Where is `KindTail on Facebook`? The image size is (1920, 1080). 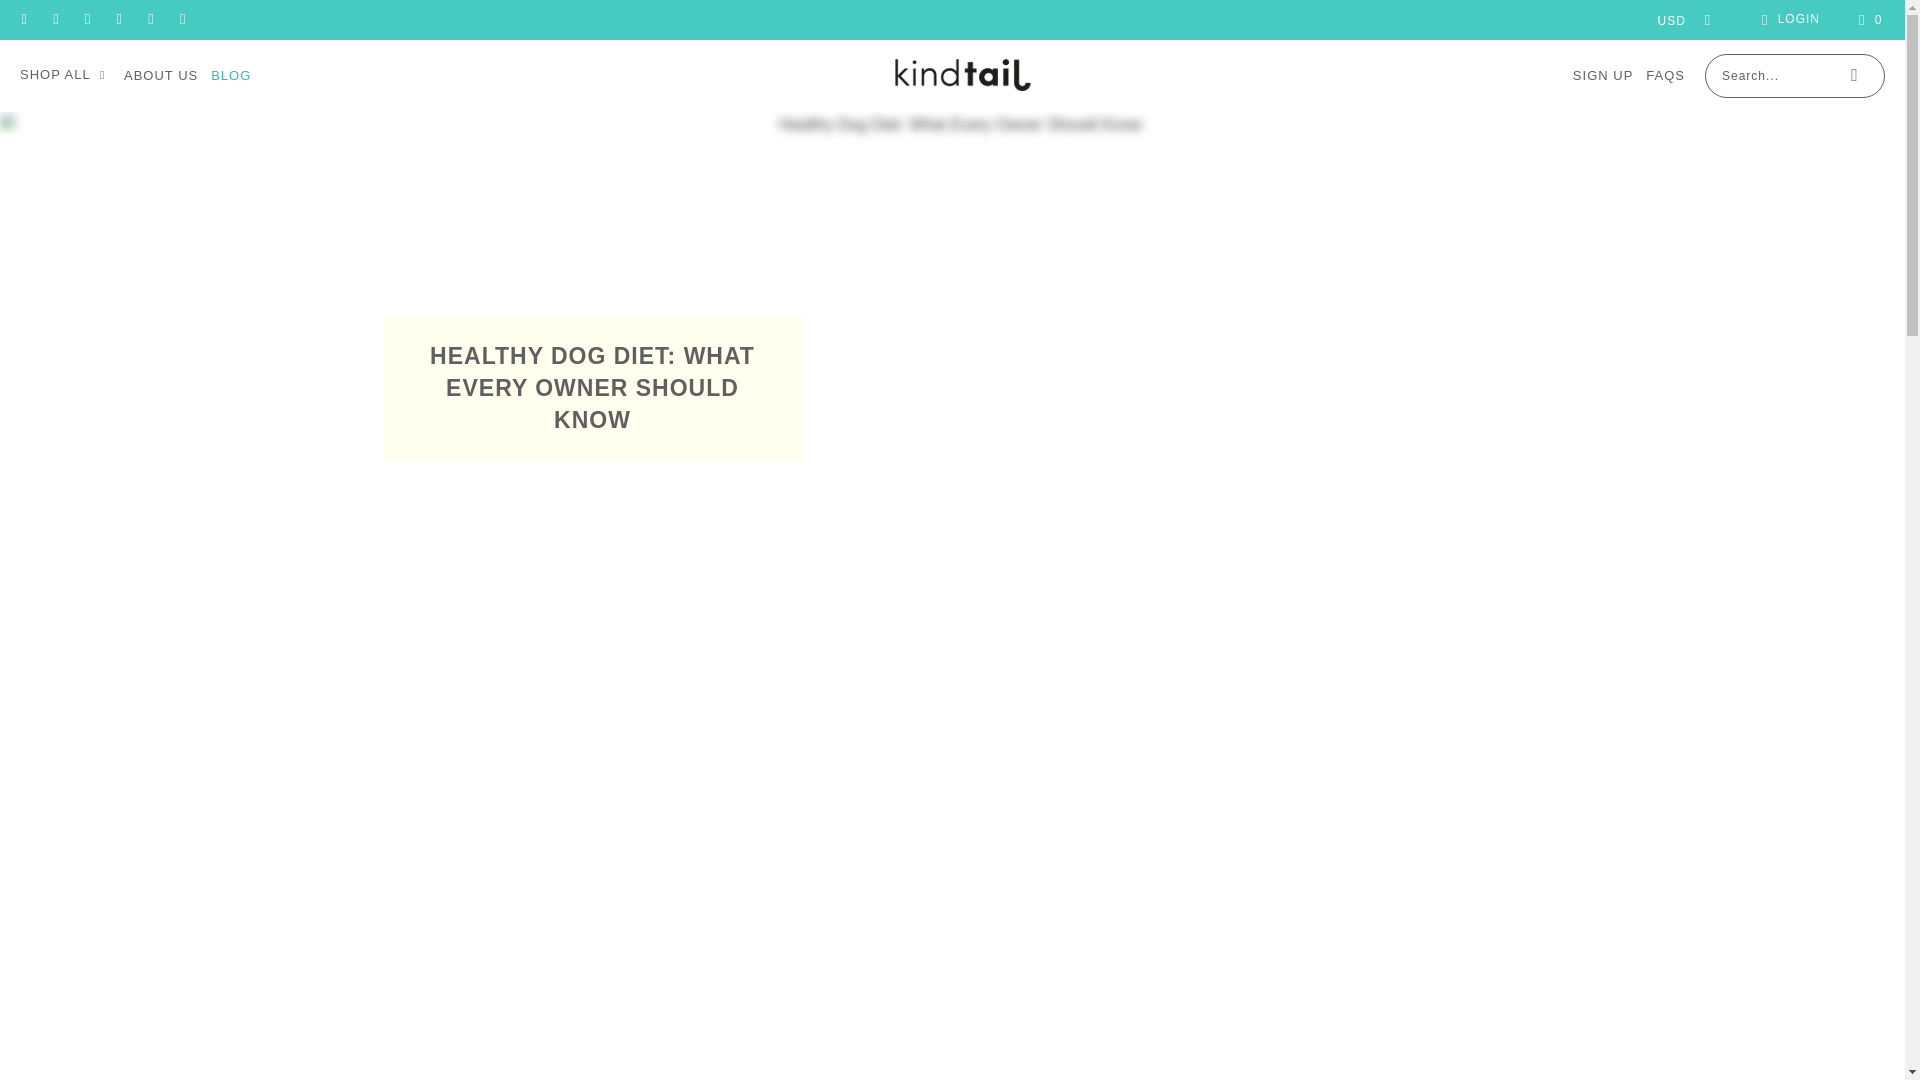 KindTail on Facebook is located at coordinates (54, 20).